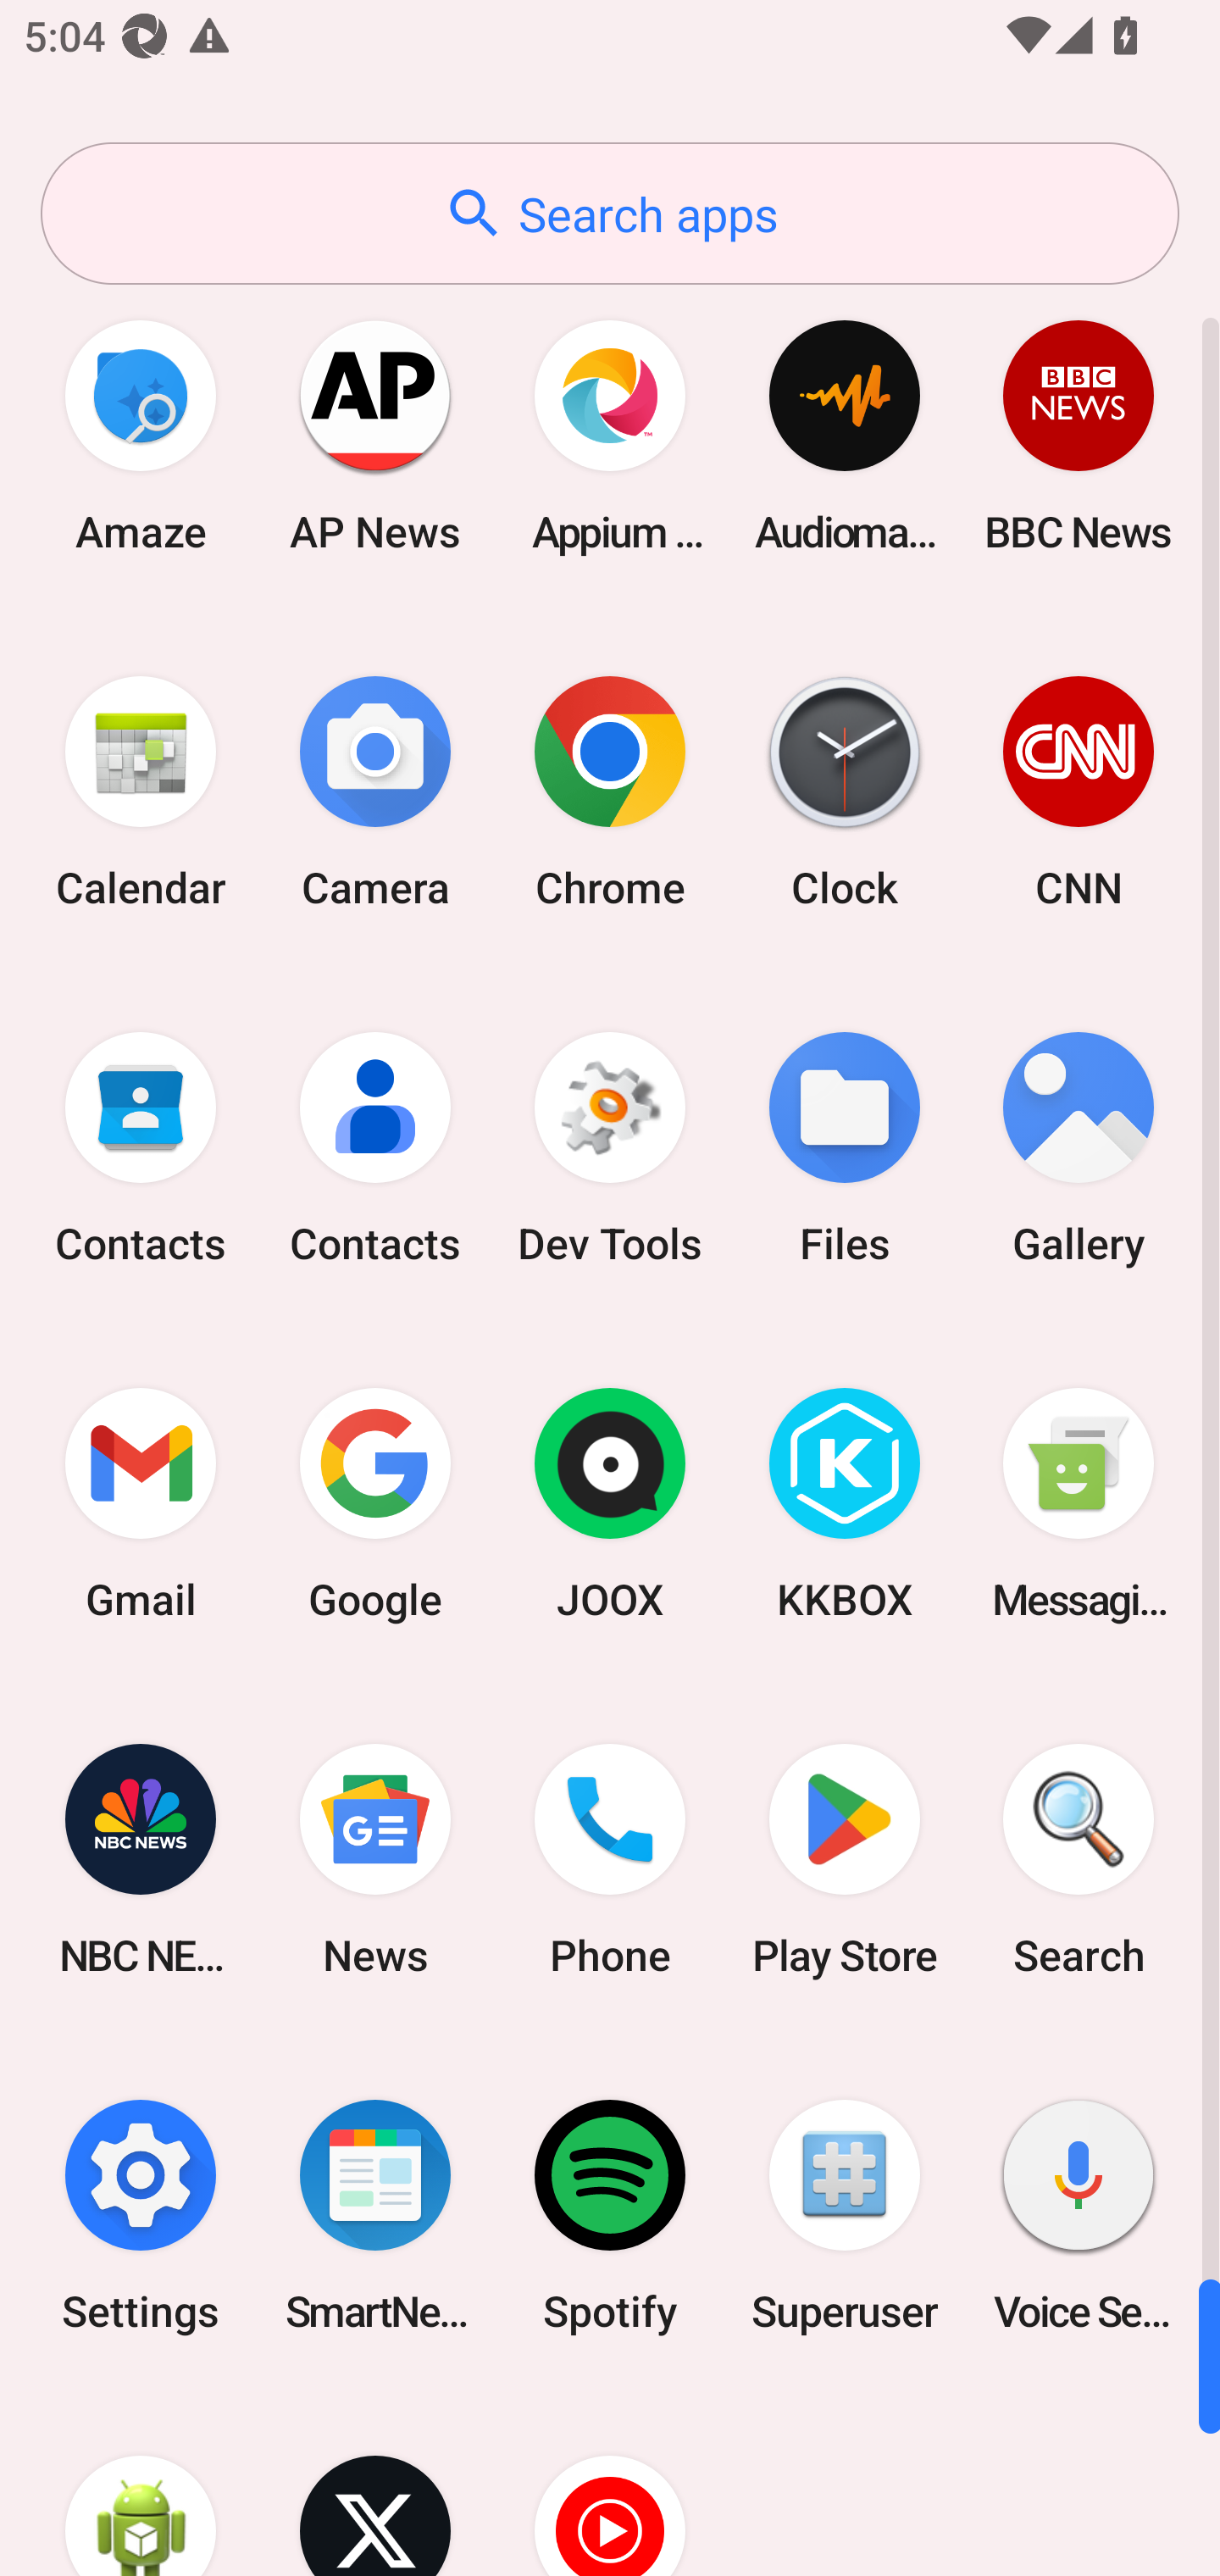 The width and height of the screenshot is (1220, 2576). I want to click on Files, so click(844, 1149).